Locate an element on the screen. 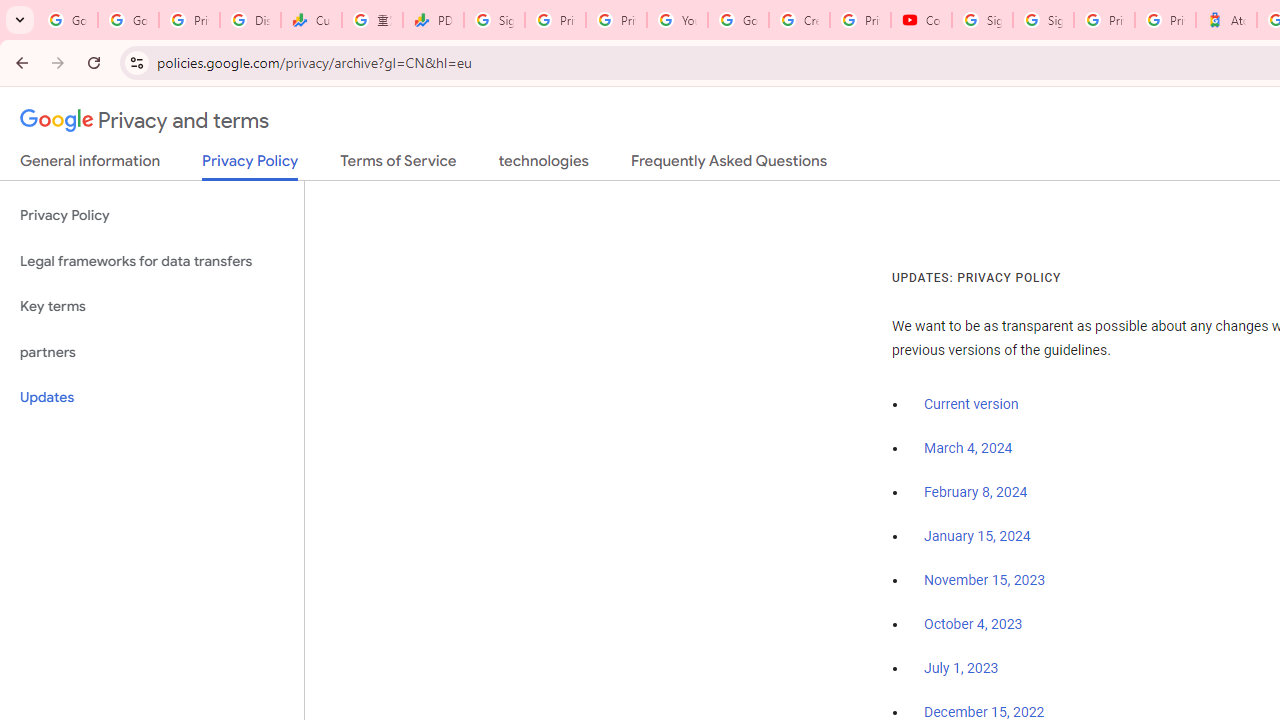  March 4, 2024 is located at coordinates (968, 448).